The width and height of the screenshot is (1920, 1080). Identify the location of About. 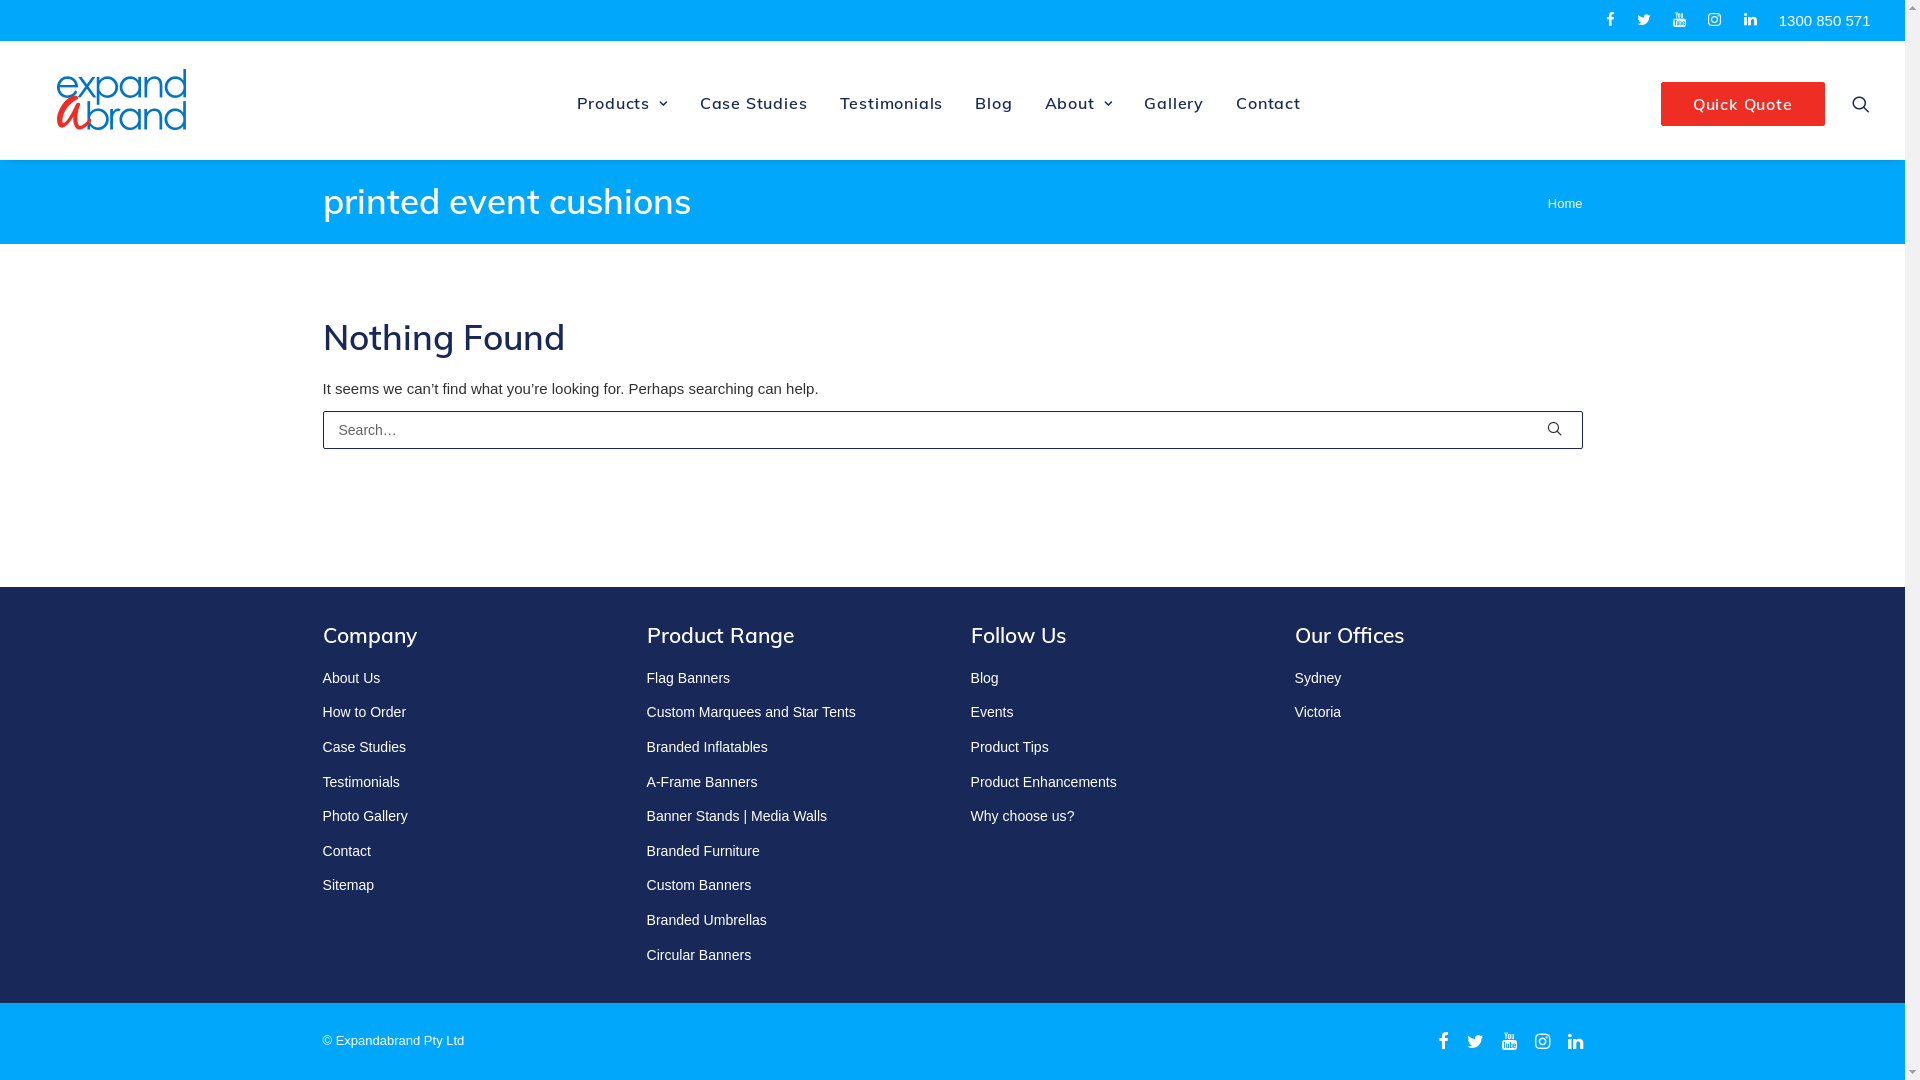
(1079, 100).